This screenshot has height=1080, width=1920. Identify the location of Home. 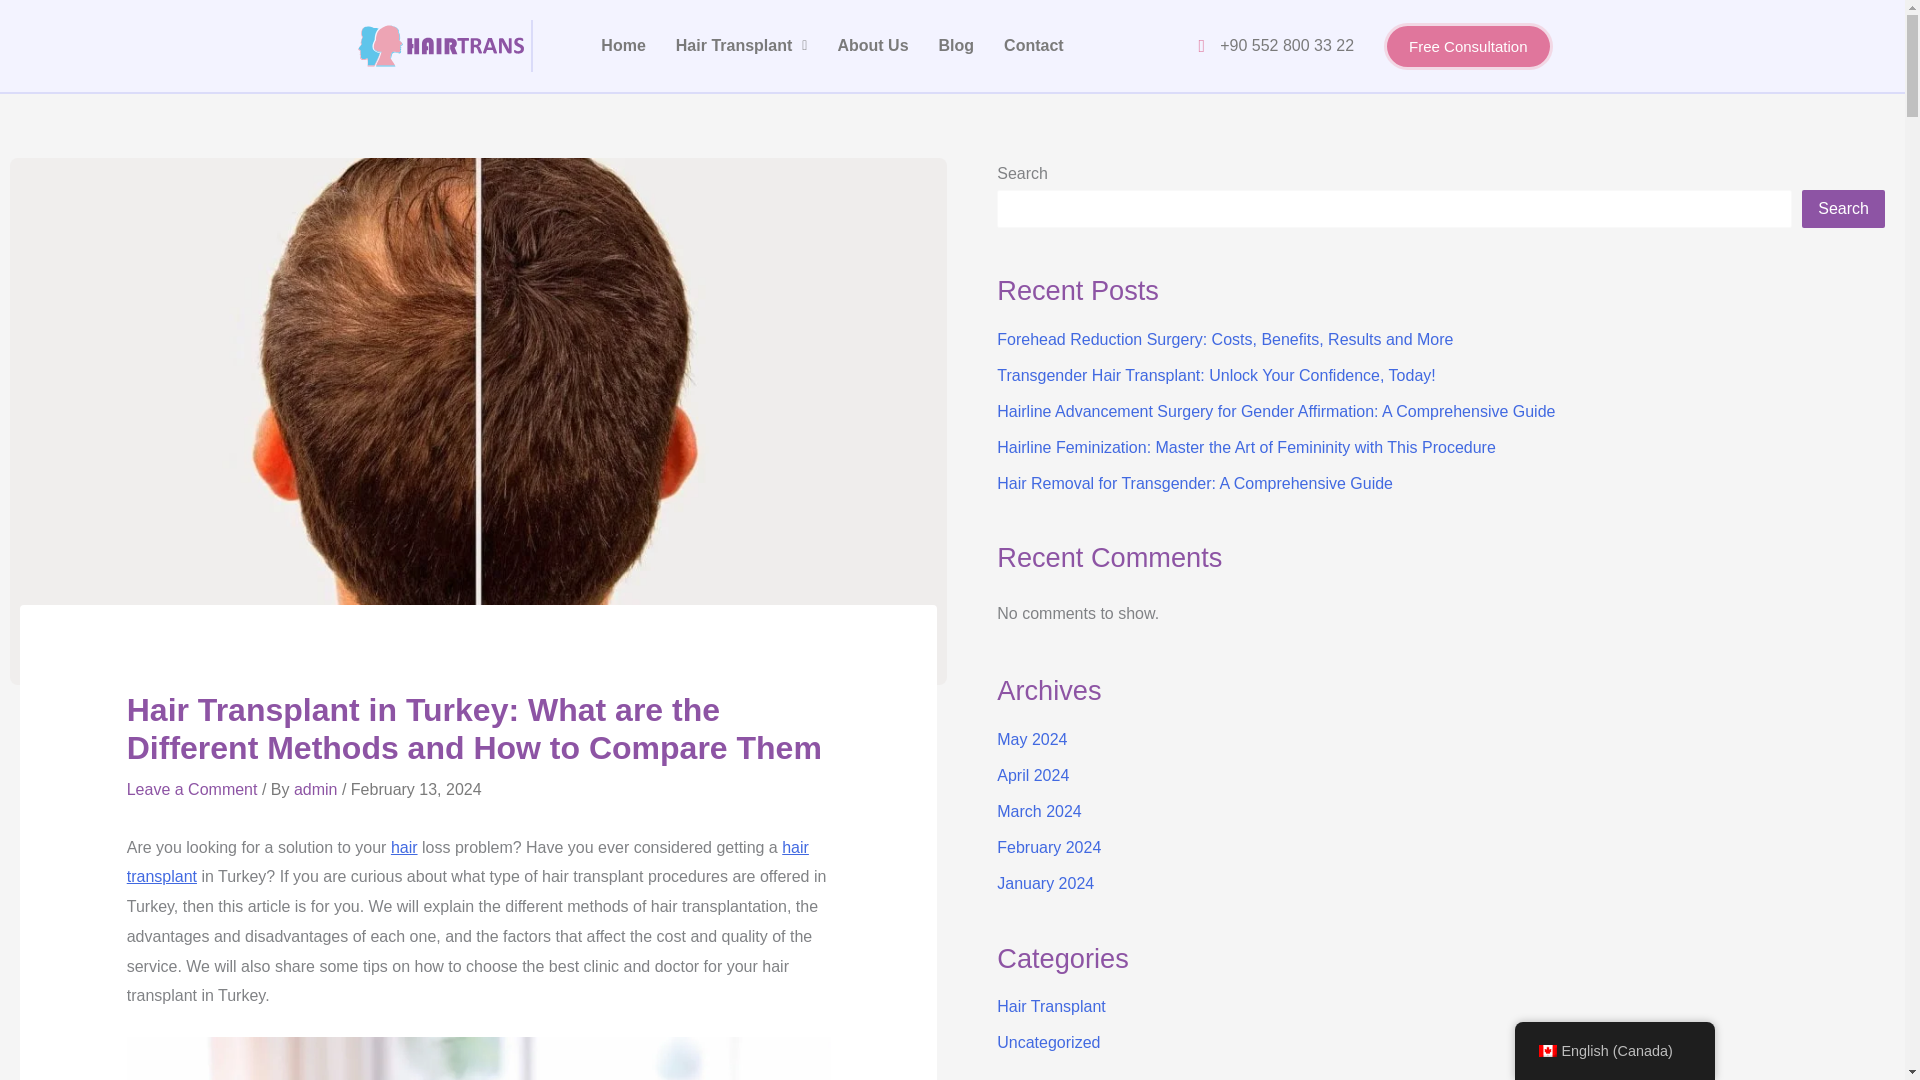
(622, 46).